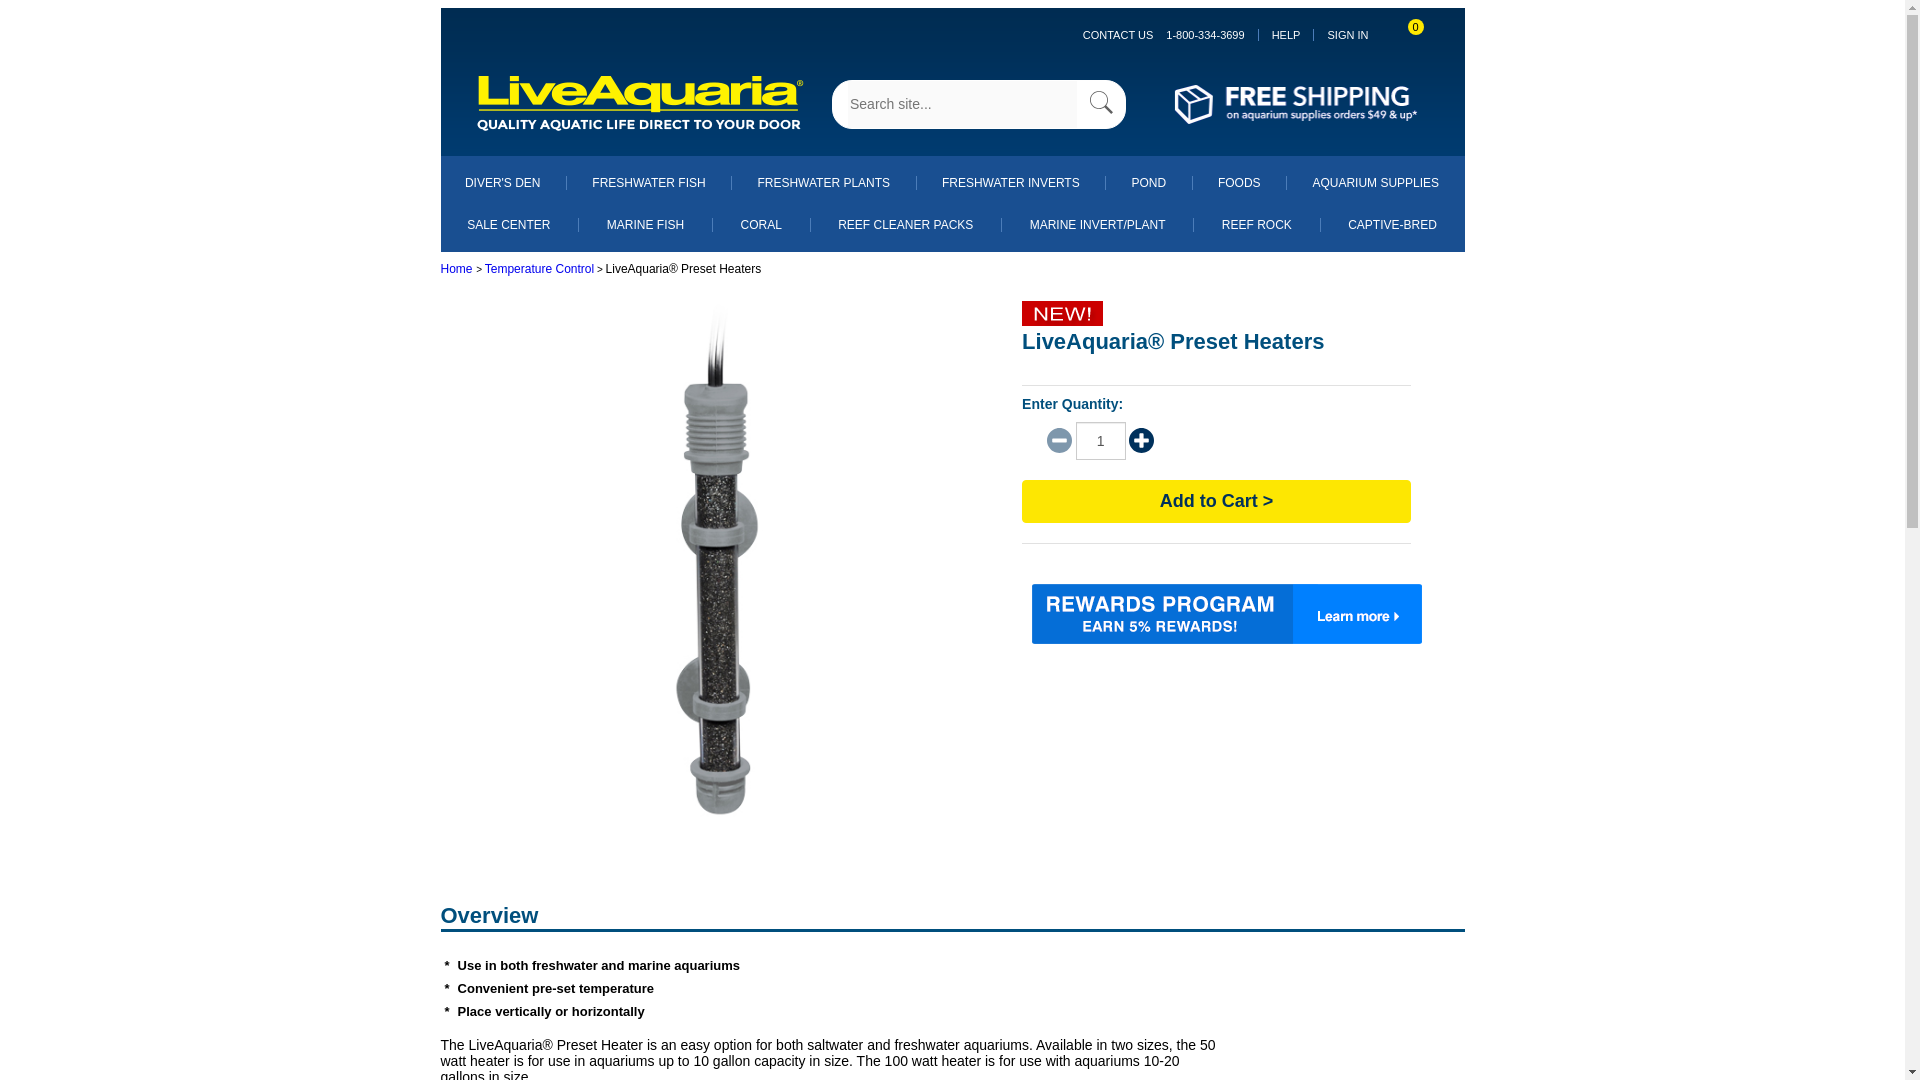 The width and height of the screenshot is (1920, 1080). I want to click on Foods, so click(1239, 183).